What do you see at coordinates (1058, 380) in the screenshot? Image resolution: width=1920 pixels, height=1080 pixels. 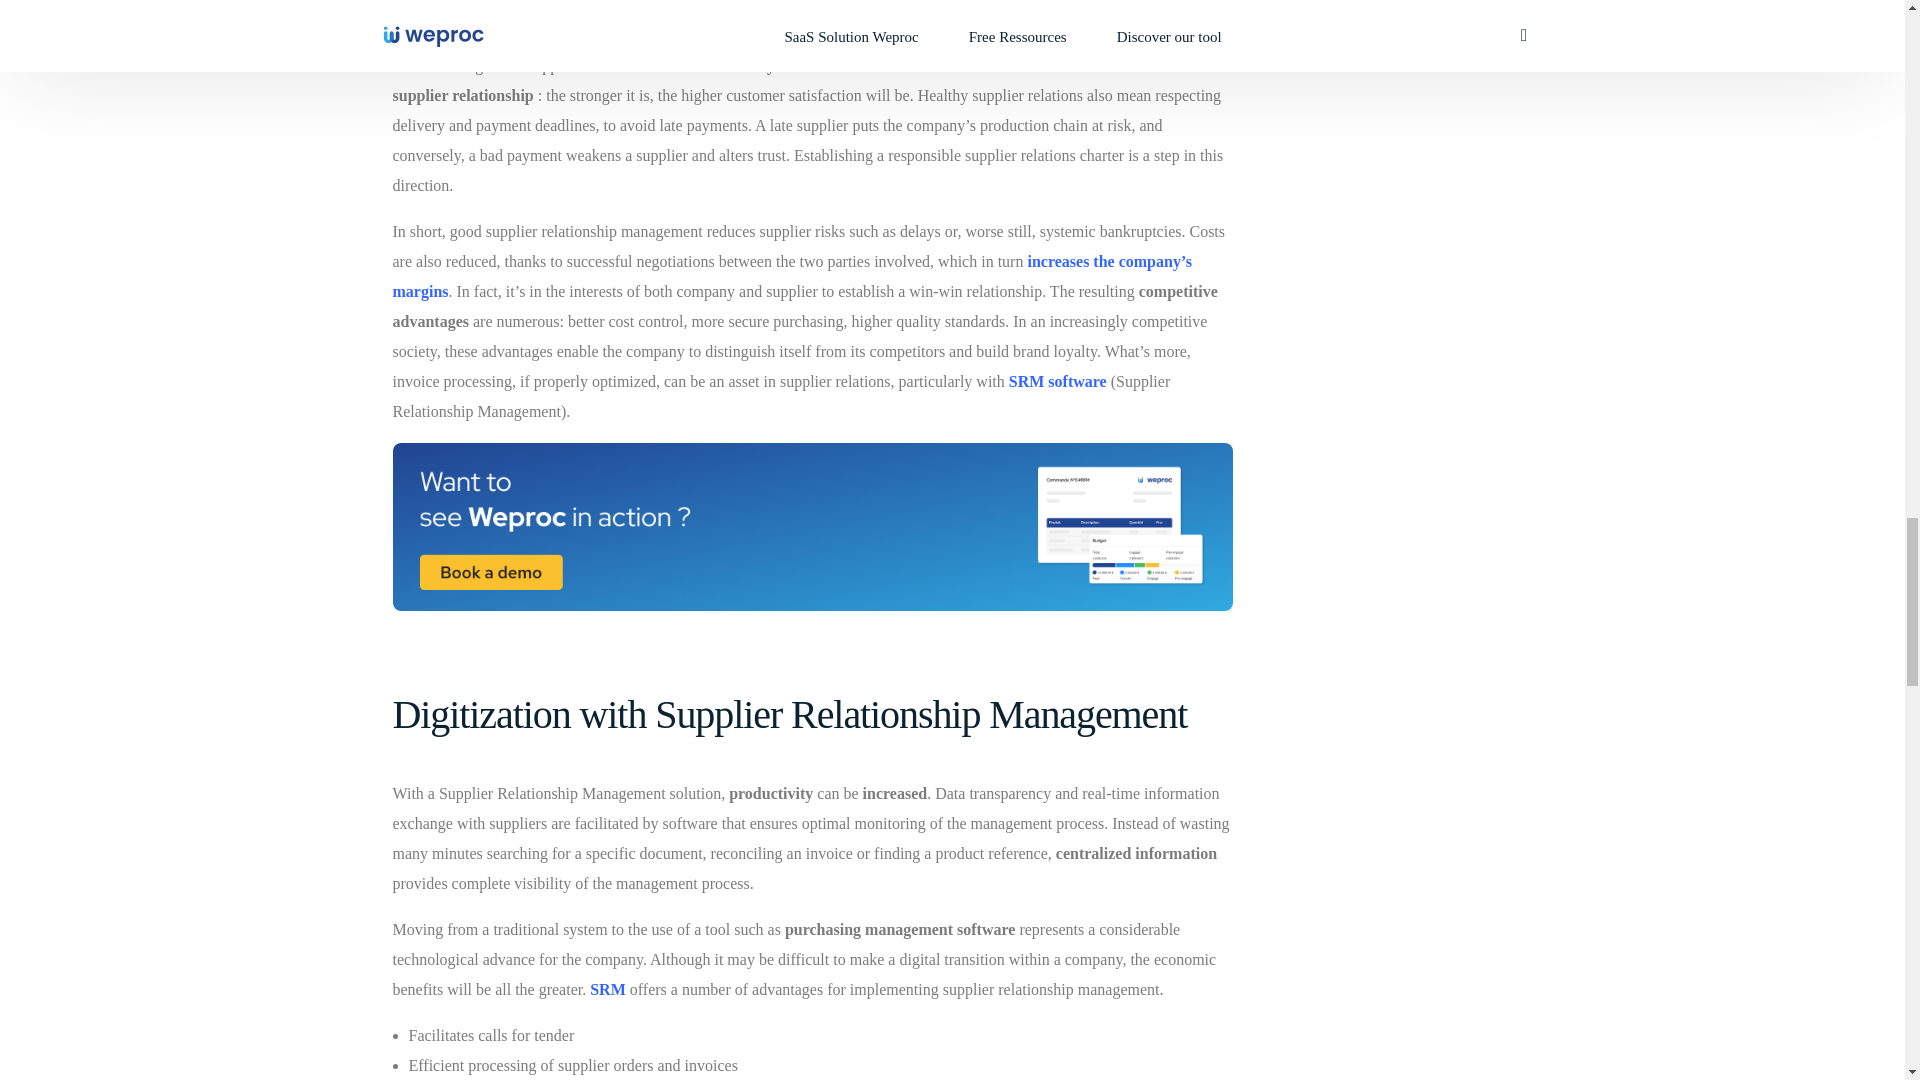 I see `SRM software` at bounding box center [1058, 380].